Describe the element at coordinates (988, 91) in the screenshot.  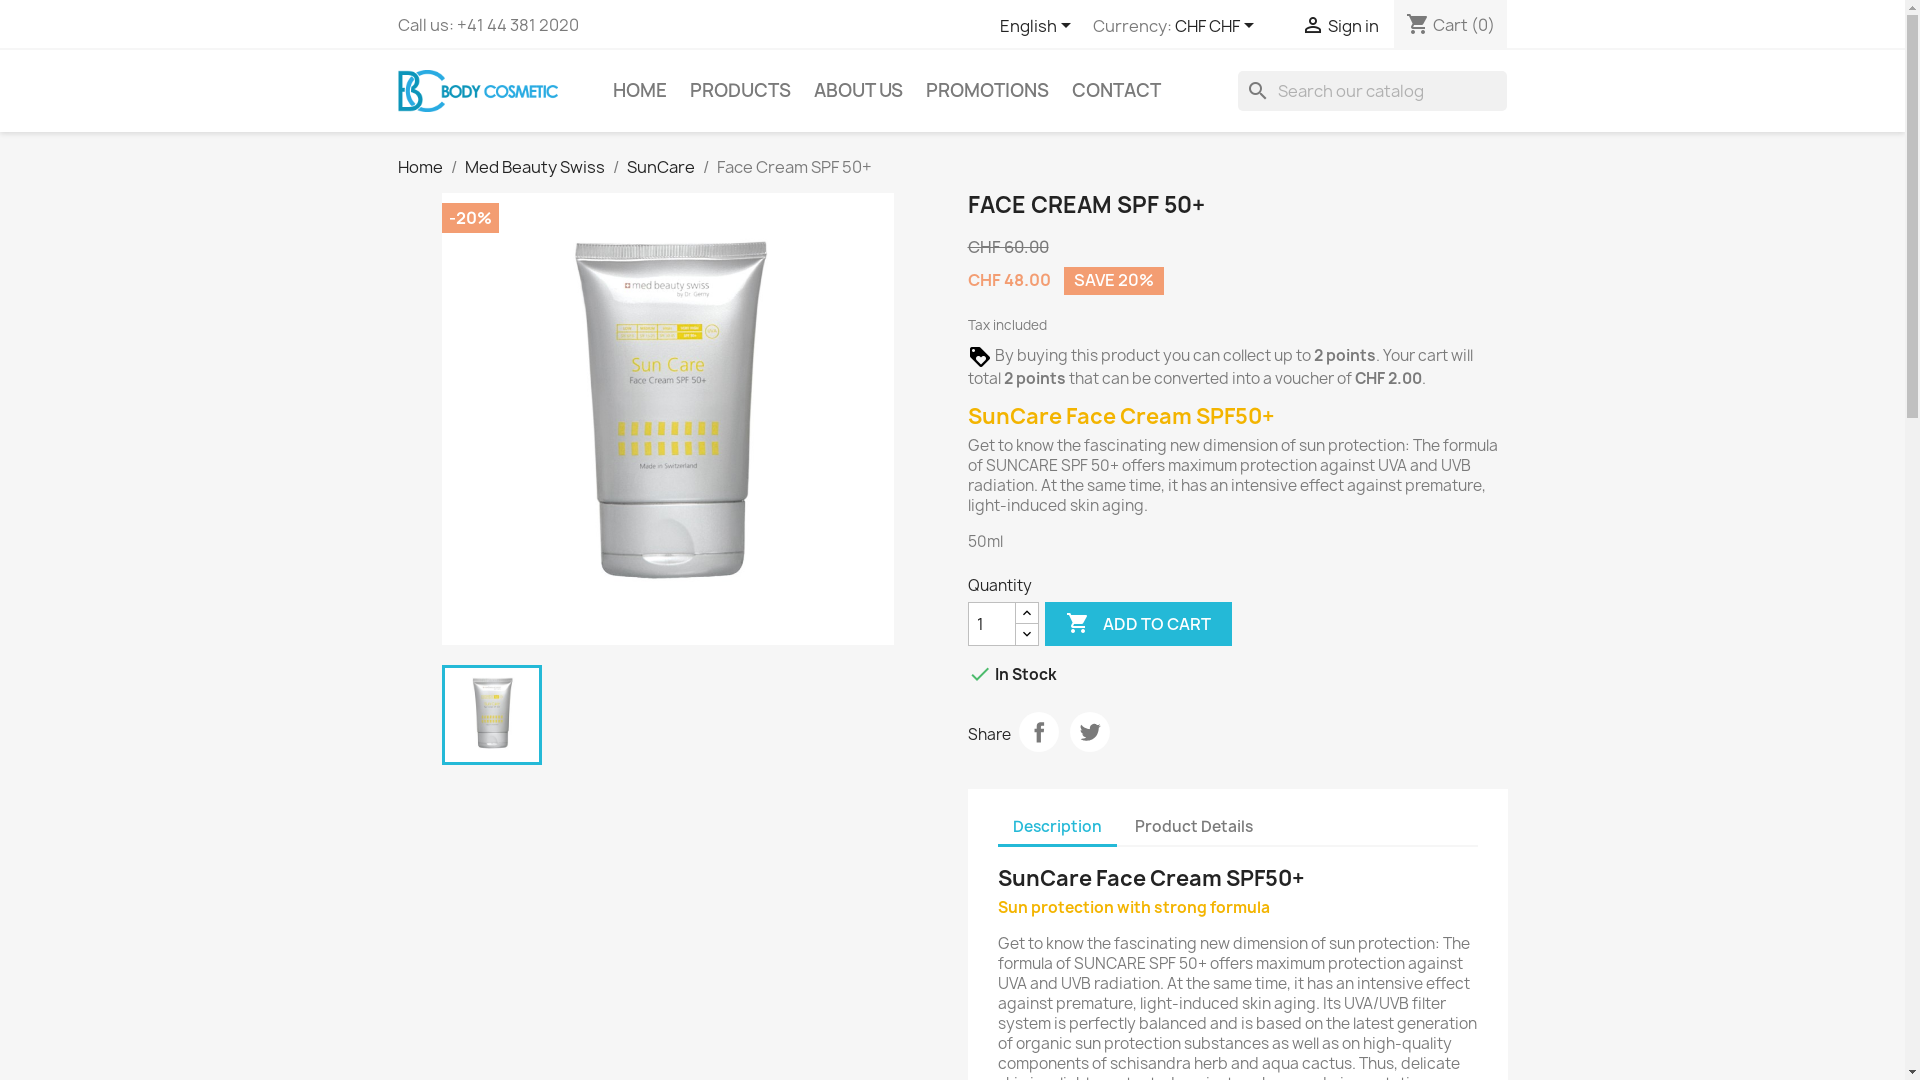
I see `PROMOTIONS` at that location.